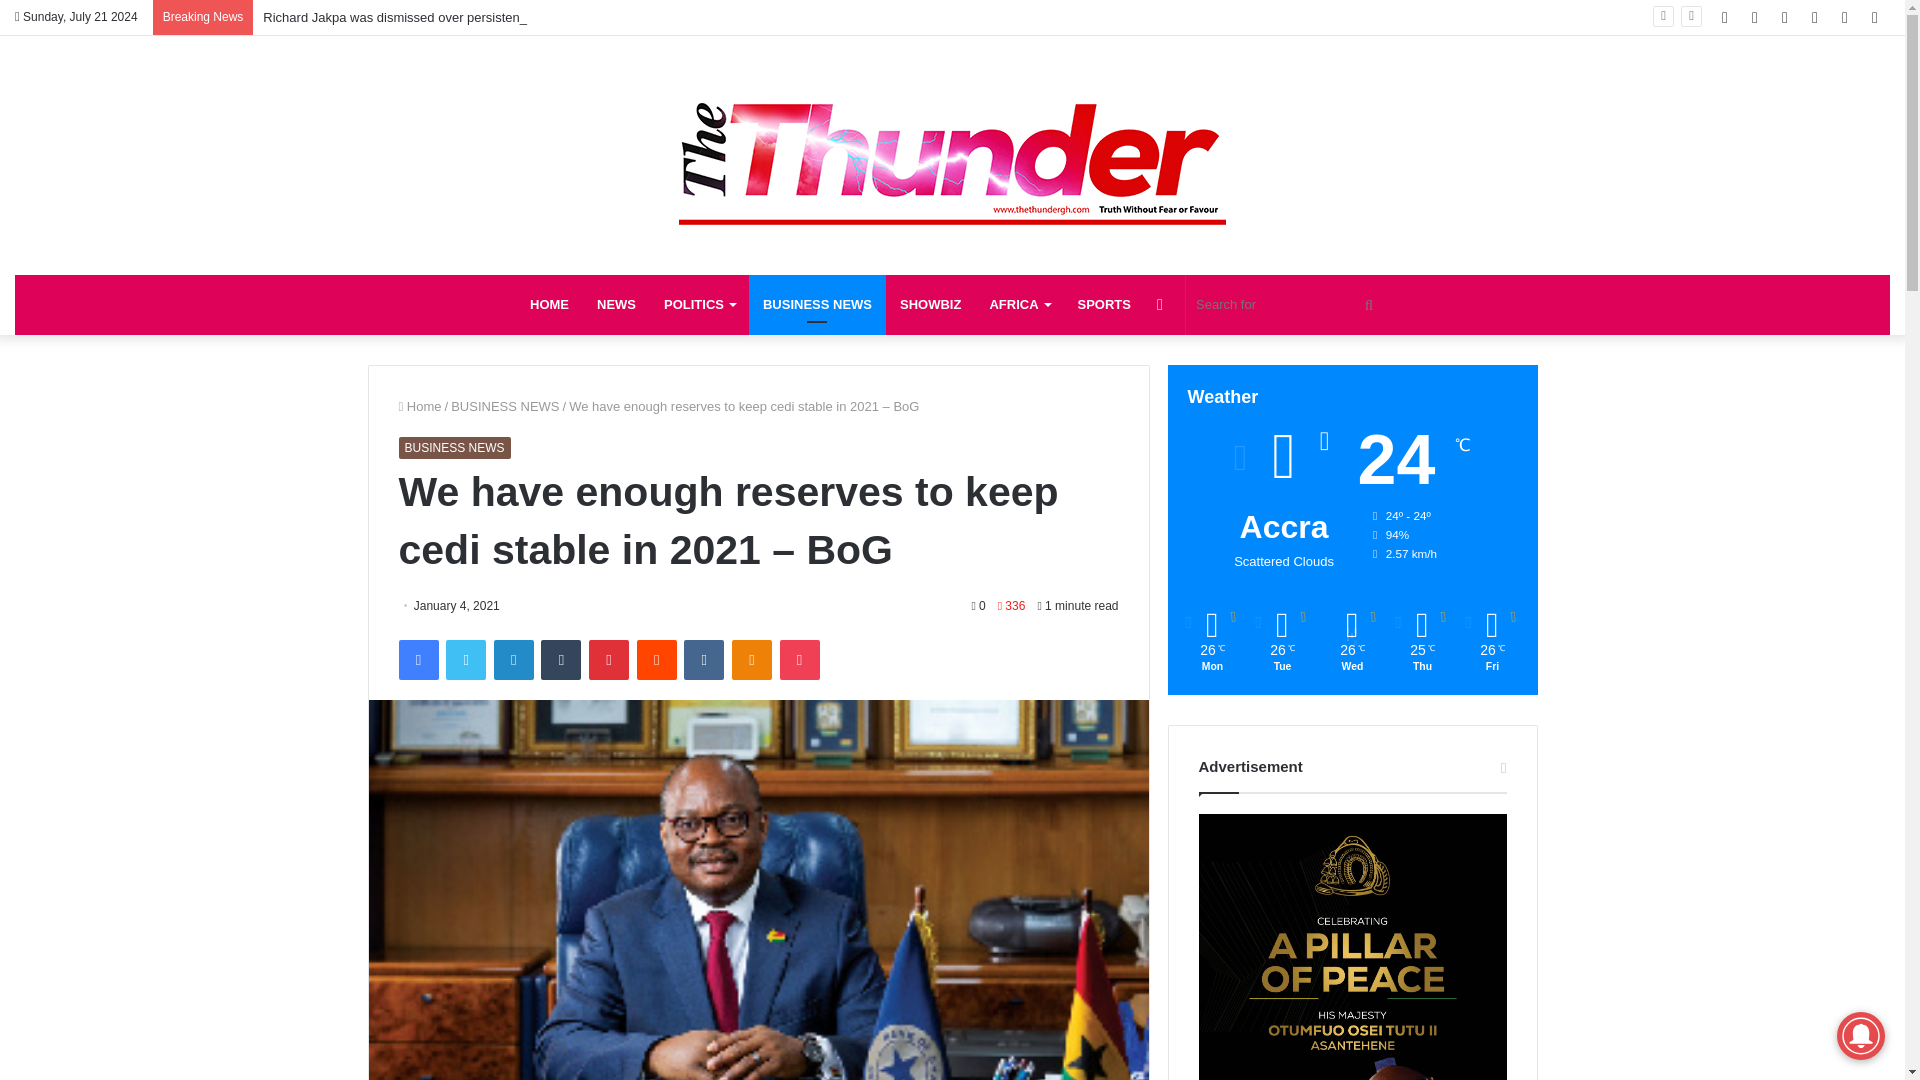  I want to click on SPORTS, so click(1104, 304).